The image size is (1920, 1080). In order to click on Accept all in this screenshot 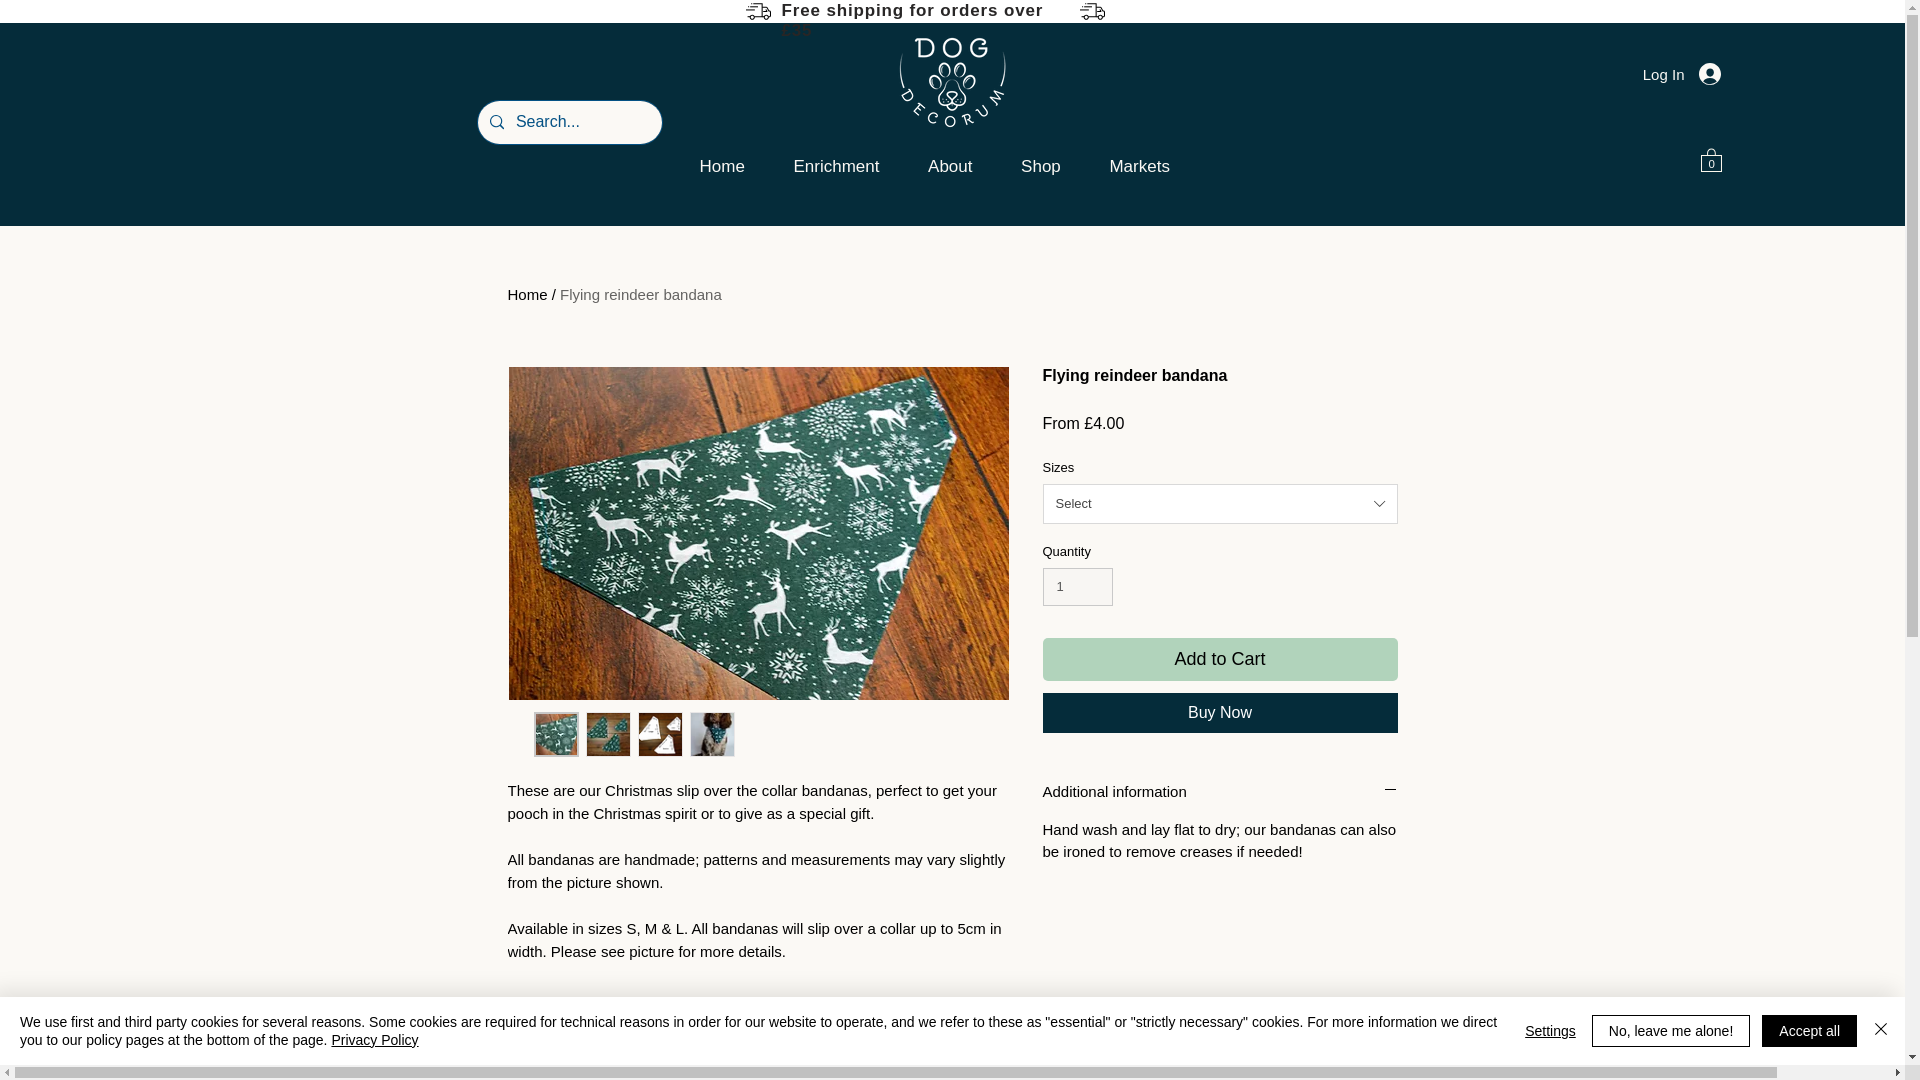, I will do `click(1809, 1030)`.